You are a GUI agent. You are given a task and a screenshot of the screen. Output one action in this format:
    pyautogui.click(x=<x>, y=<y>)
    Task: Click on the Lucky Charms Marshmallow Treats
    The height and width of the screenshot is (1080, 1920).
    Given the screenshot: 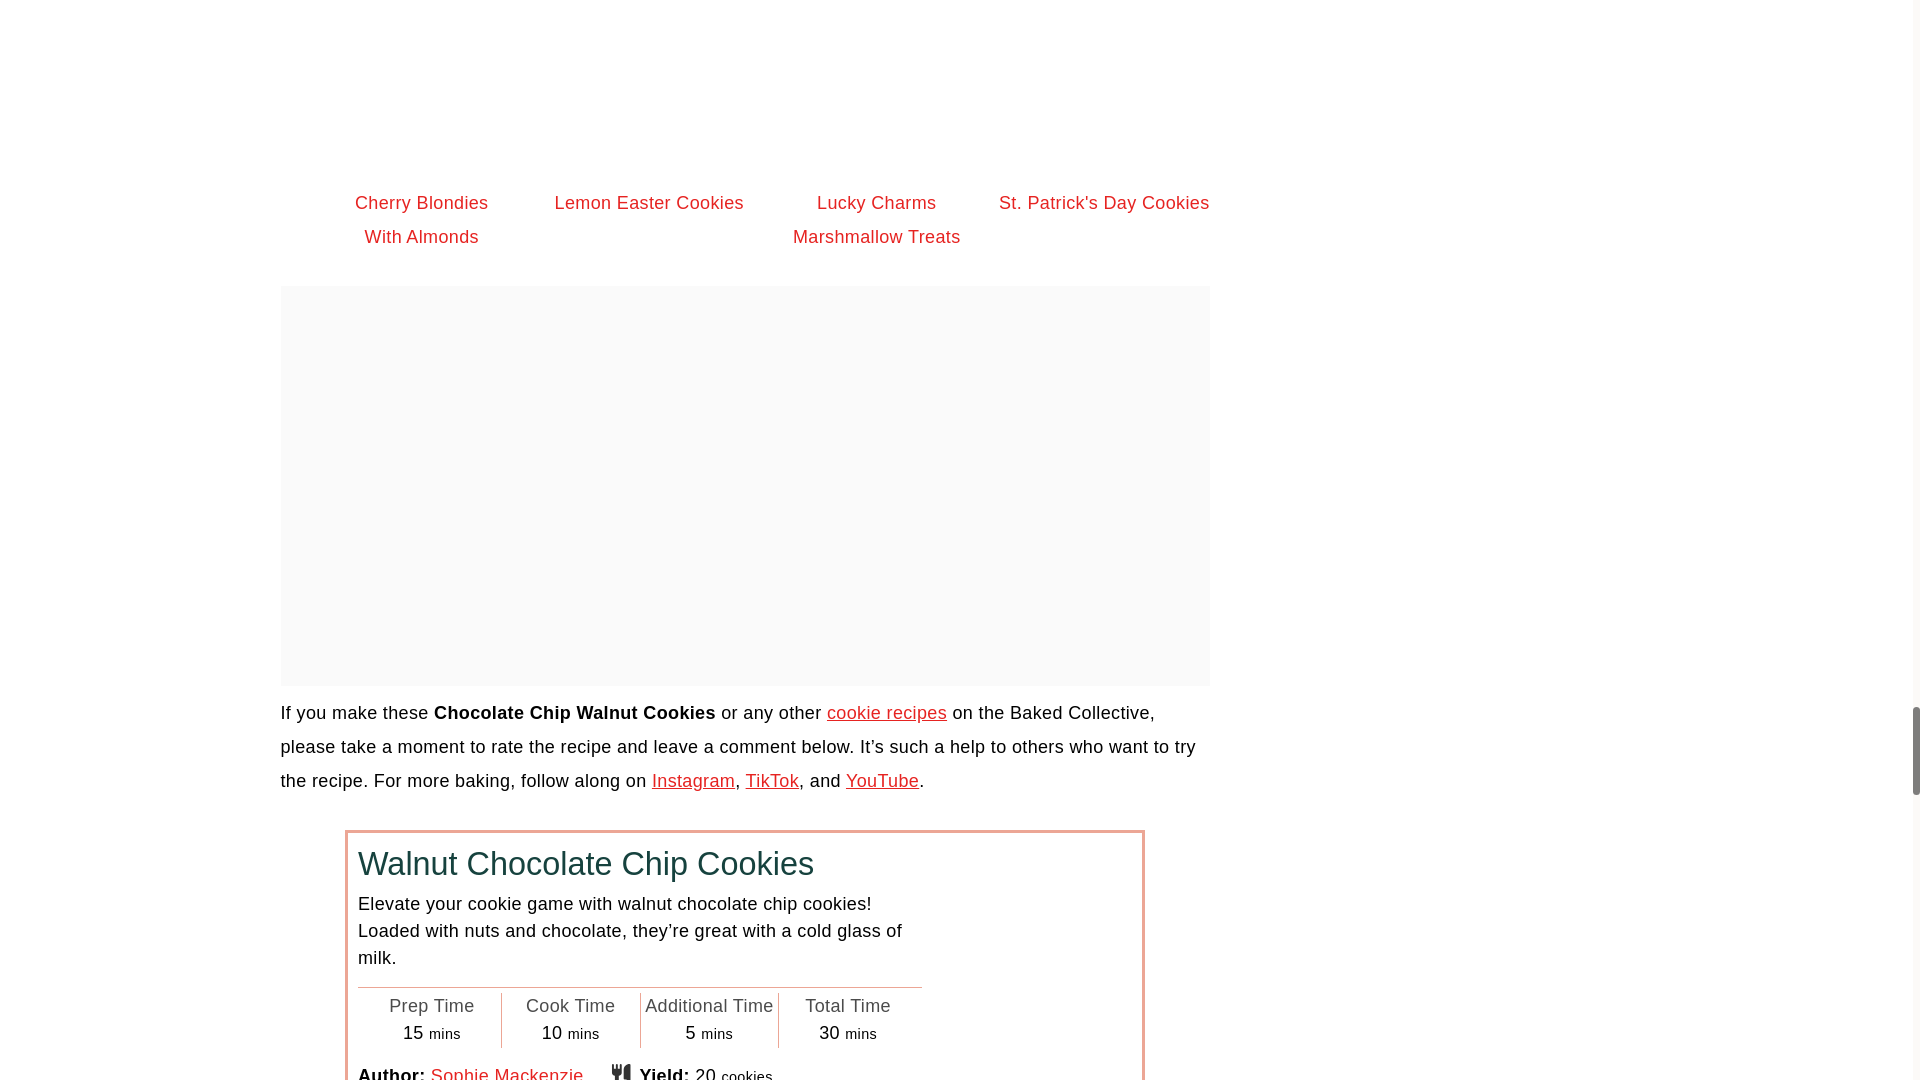 What is the action you would take?
    pyautogui.click(x=877, y=126)
    